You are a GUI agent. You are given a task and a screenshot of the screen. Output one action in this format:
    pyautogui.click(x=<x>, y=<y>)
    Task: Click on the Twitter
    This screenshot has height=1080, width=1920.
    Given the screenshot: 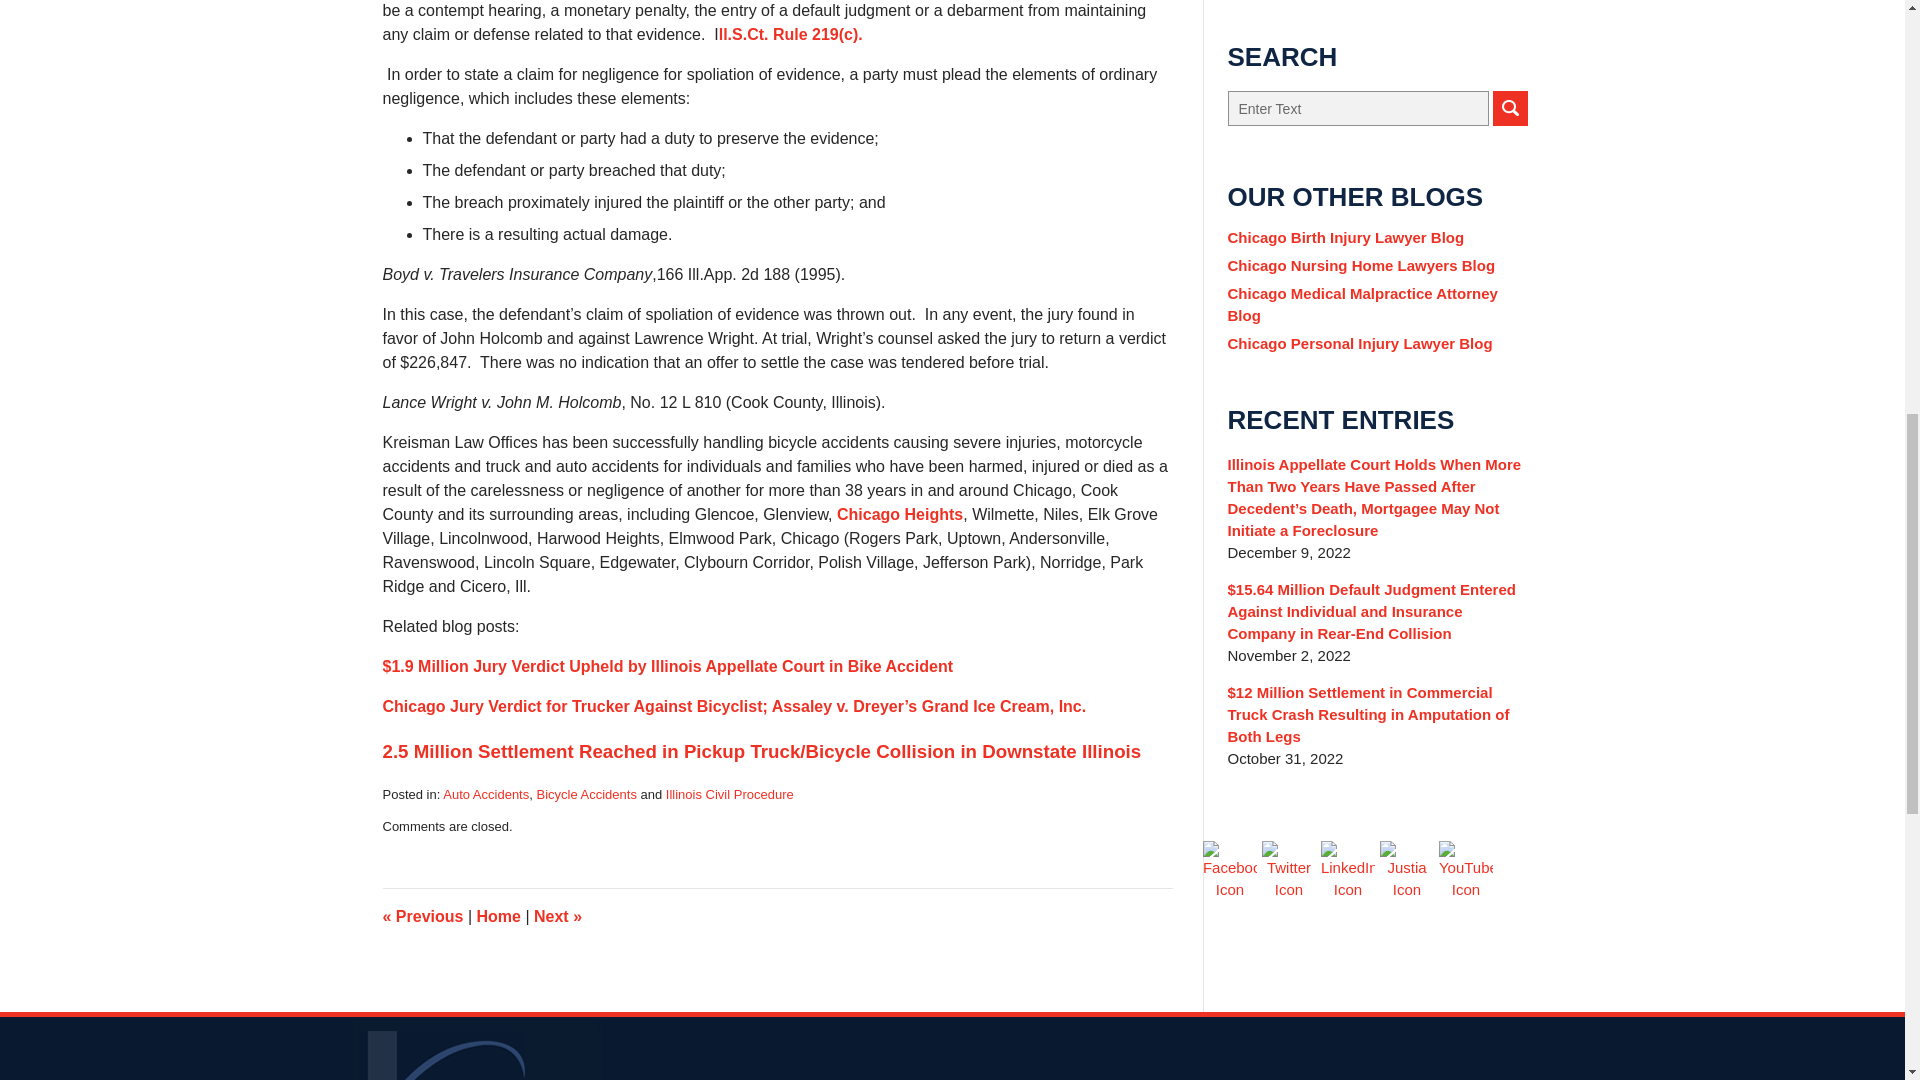 What is the action you would take?
    pyautogui.click(x=1289, y=870)
    